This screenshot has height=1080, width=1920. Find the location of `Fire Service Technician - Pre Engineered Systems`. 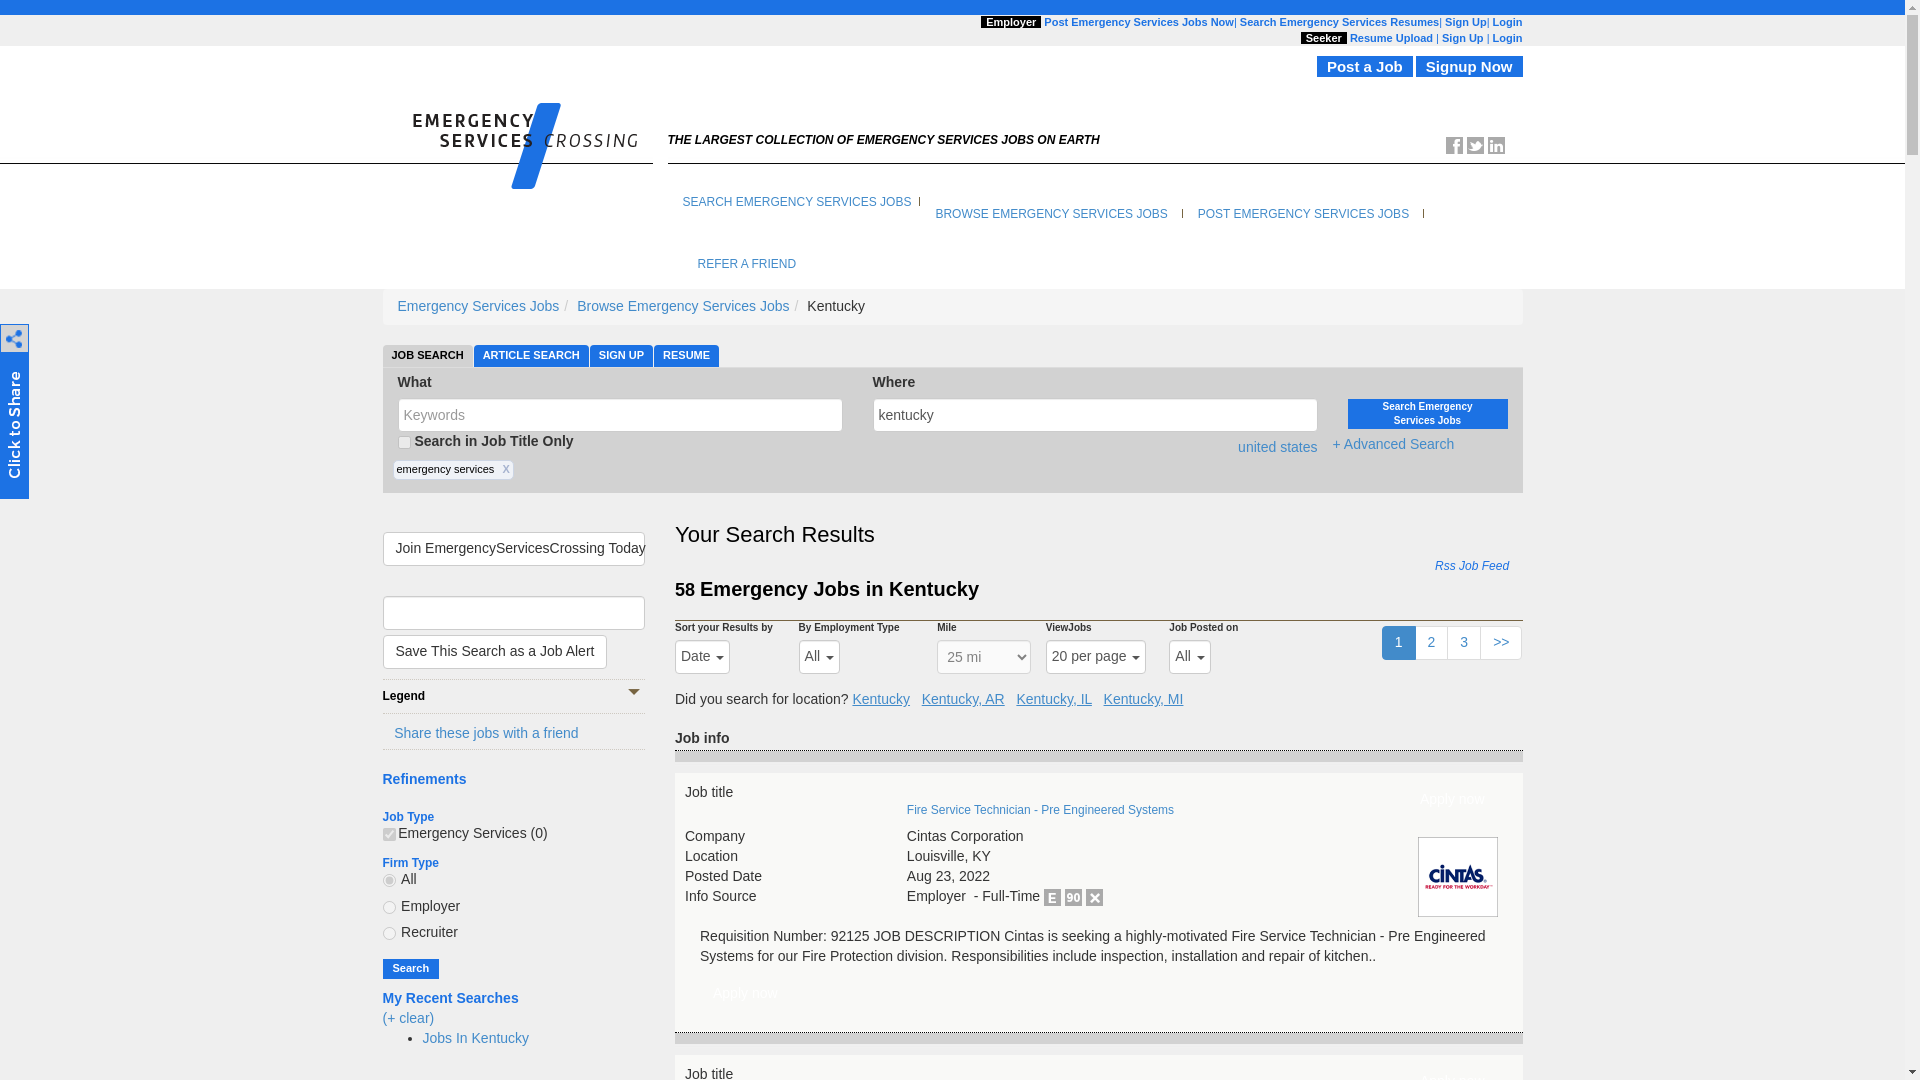

Fire Service Technician - Pre Engineered Systems is located at coordinates (746, 994).